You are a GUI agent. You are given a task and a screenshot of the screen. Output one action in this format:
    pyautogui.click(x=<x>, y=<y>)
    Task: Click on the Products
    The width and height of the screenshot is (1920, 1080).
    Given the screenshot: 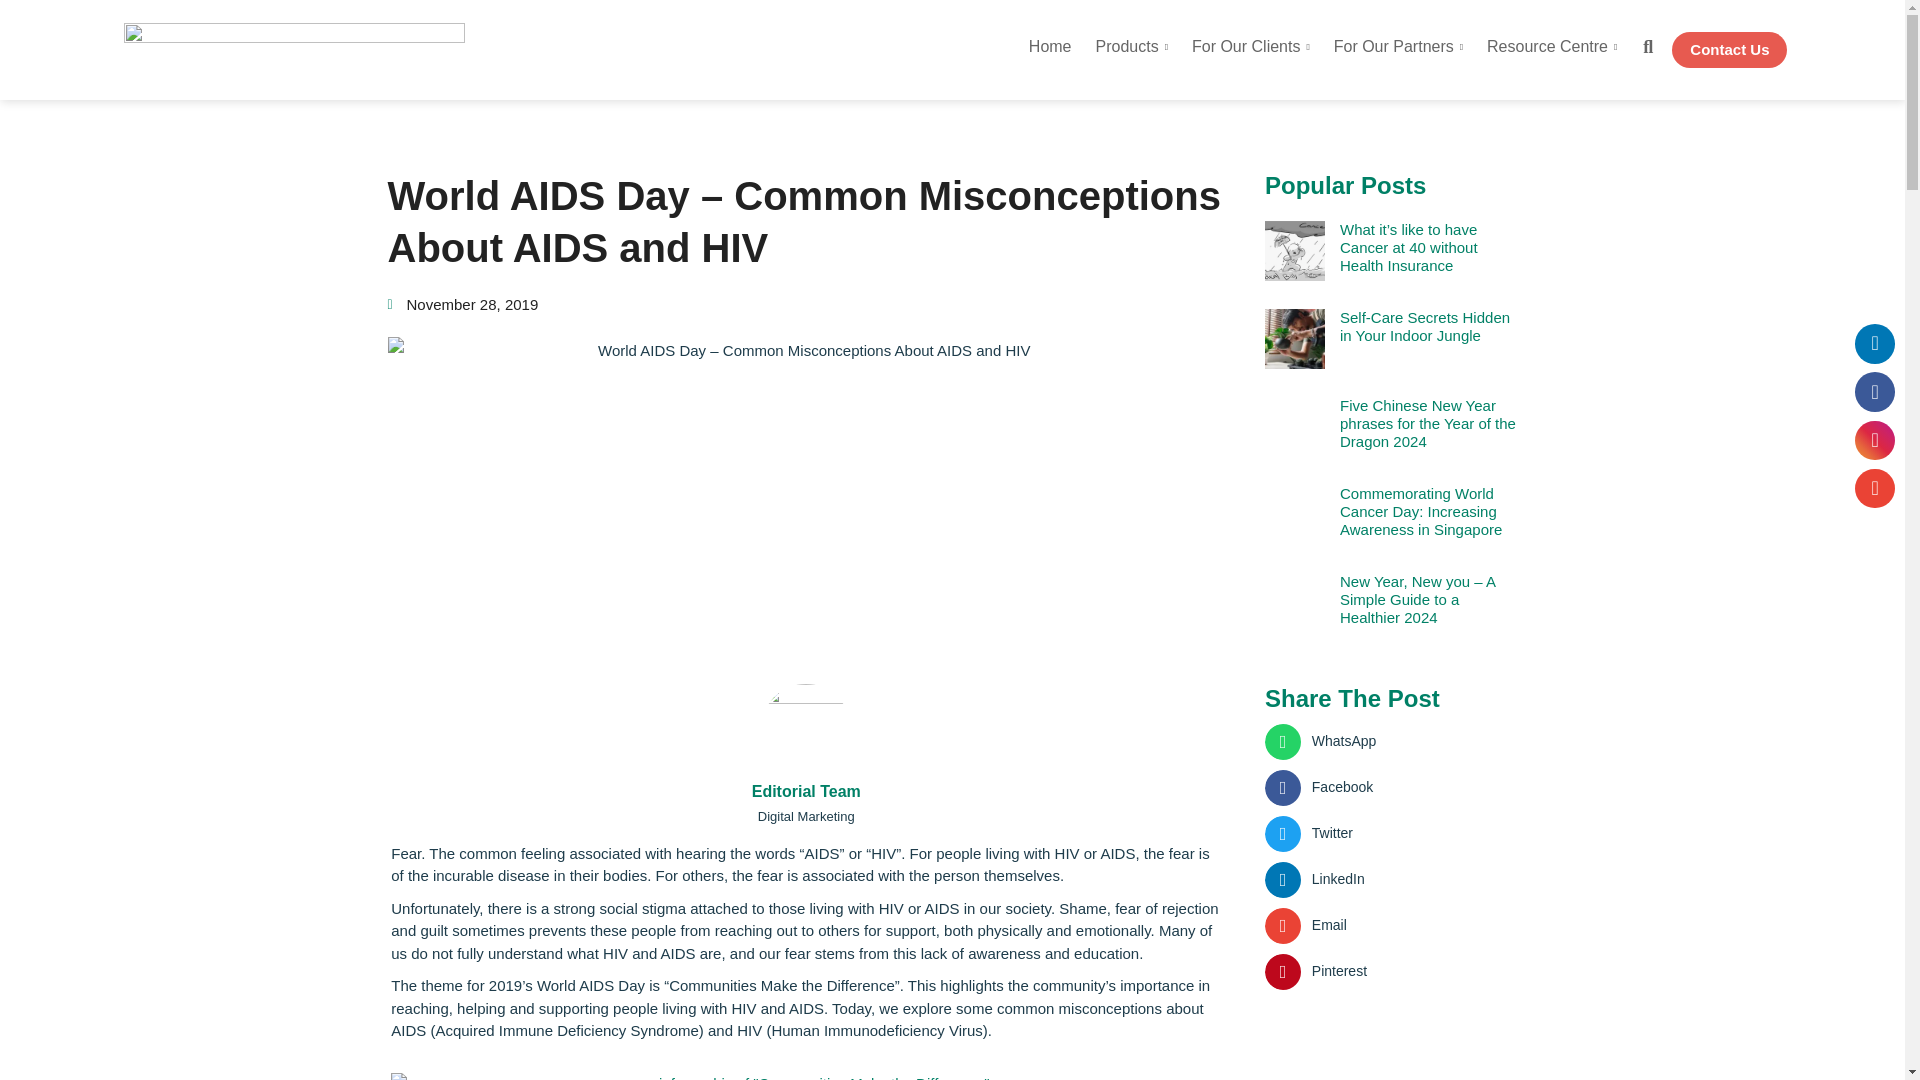 What is the action you would take?
    pyautogui.click(x=1132, y=50)
    